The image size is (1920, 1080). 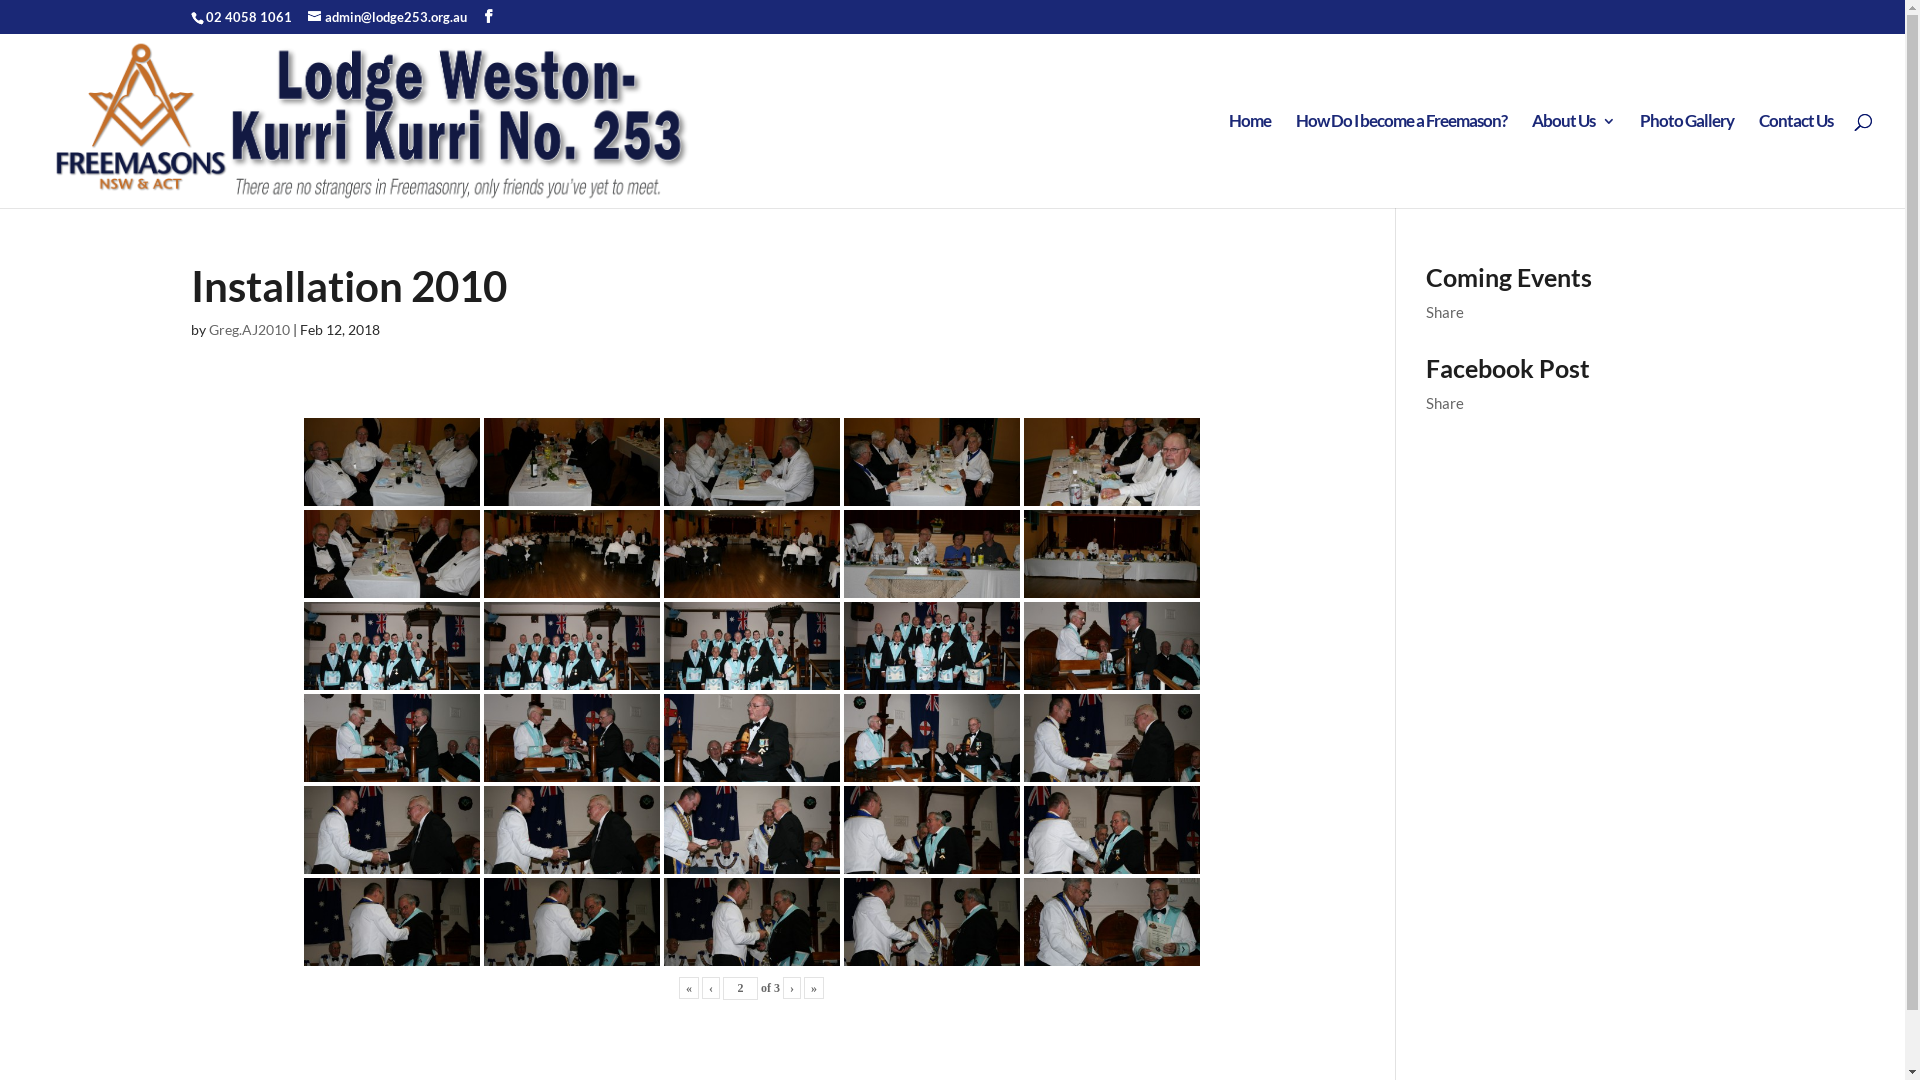 I want to click on Home, so click(x=1250, y=161).